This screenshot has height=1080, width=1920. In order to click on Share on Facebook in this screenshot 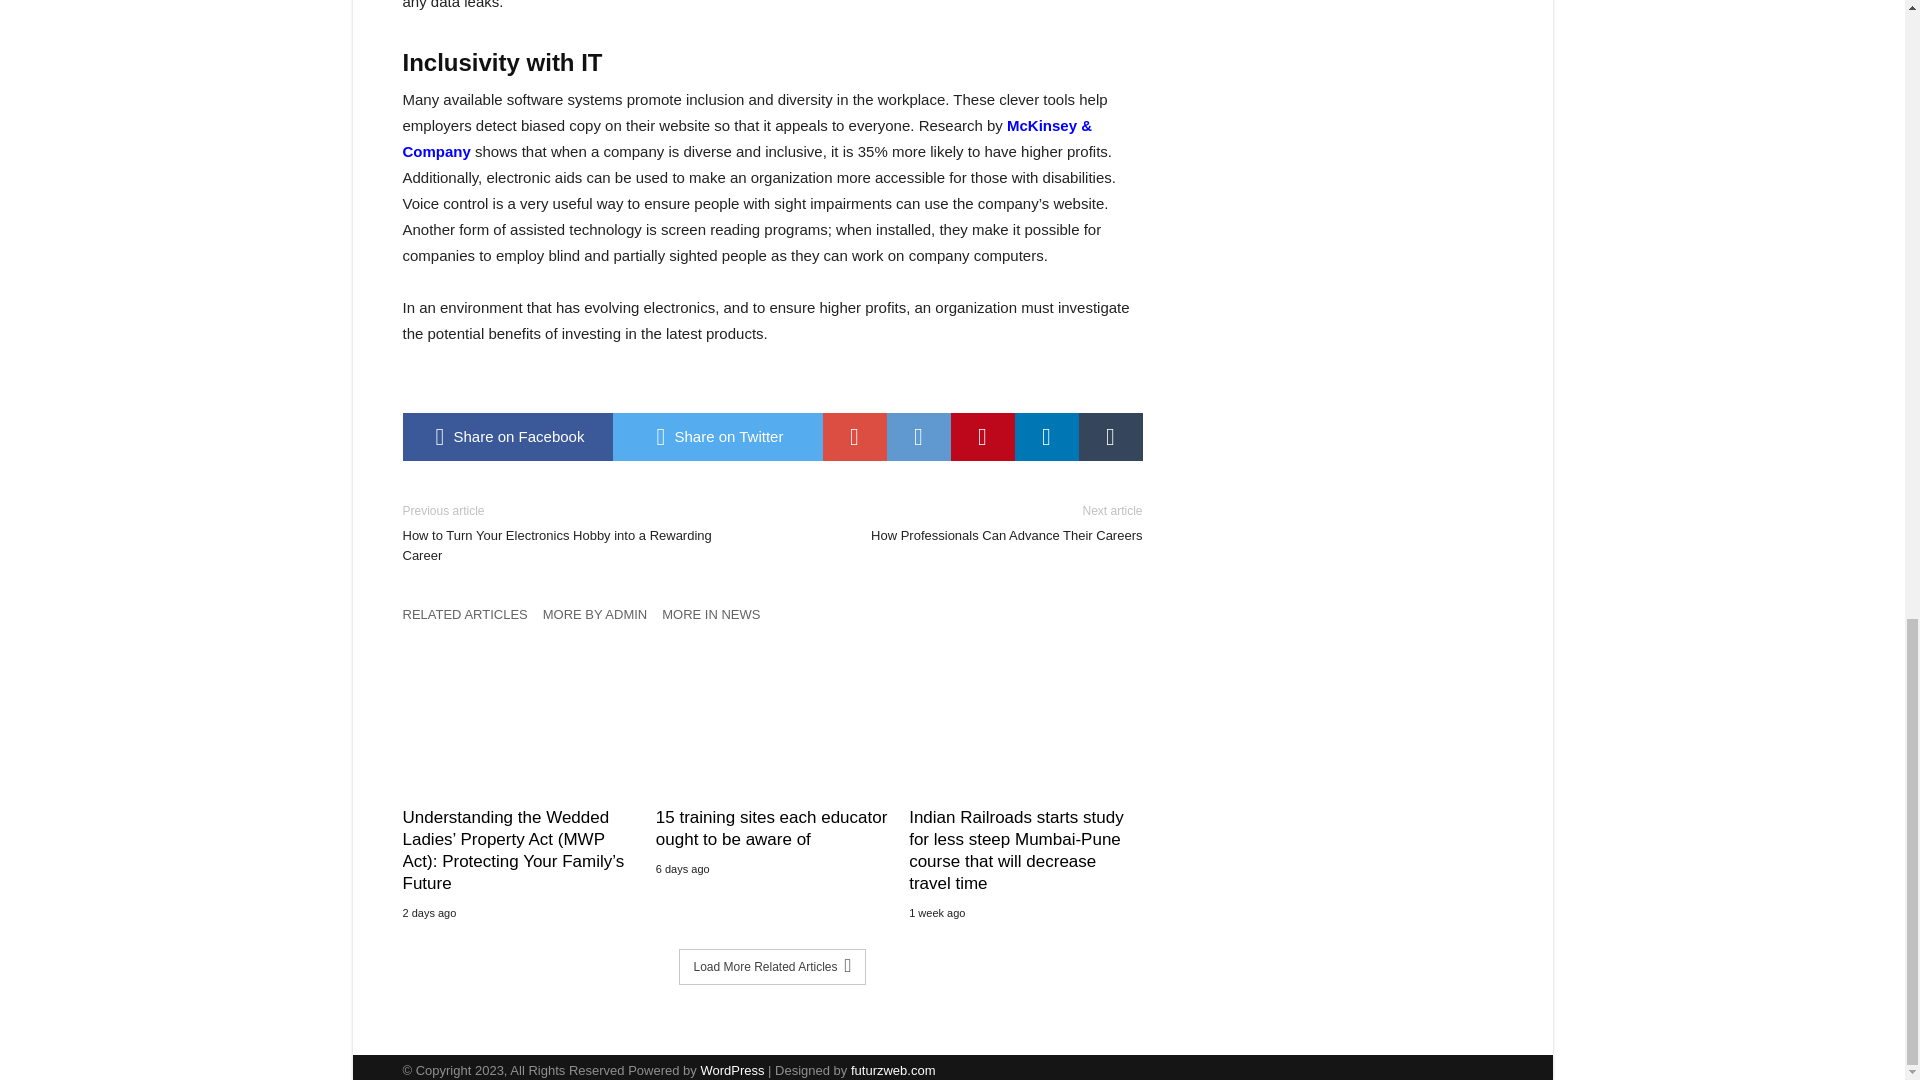, I will do `click(918, 436)`.